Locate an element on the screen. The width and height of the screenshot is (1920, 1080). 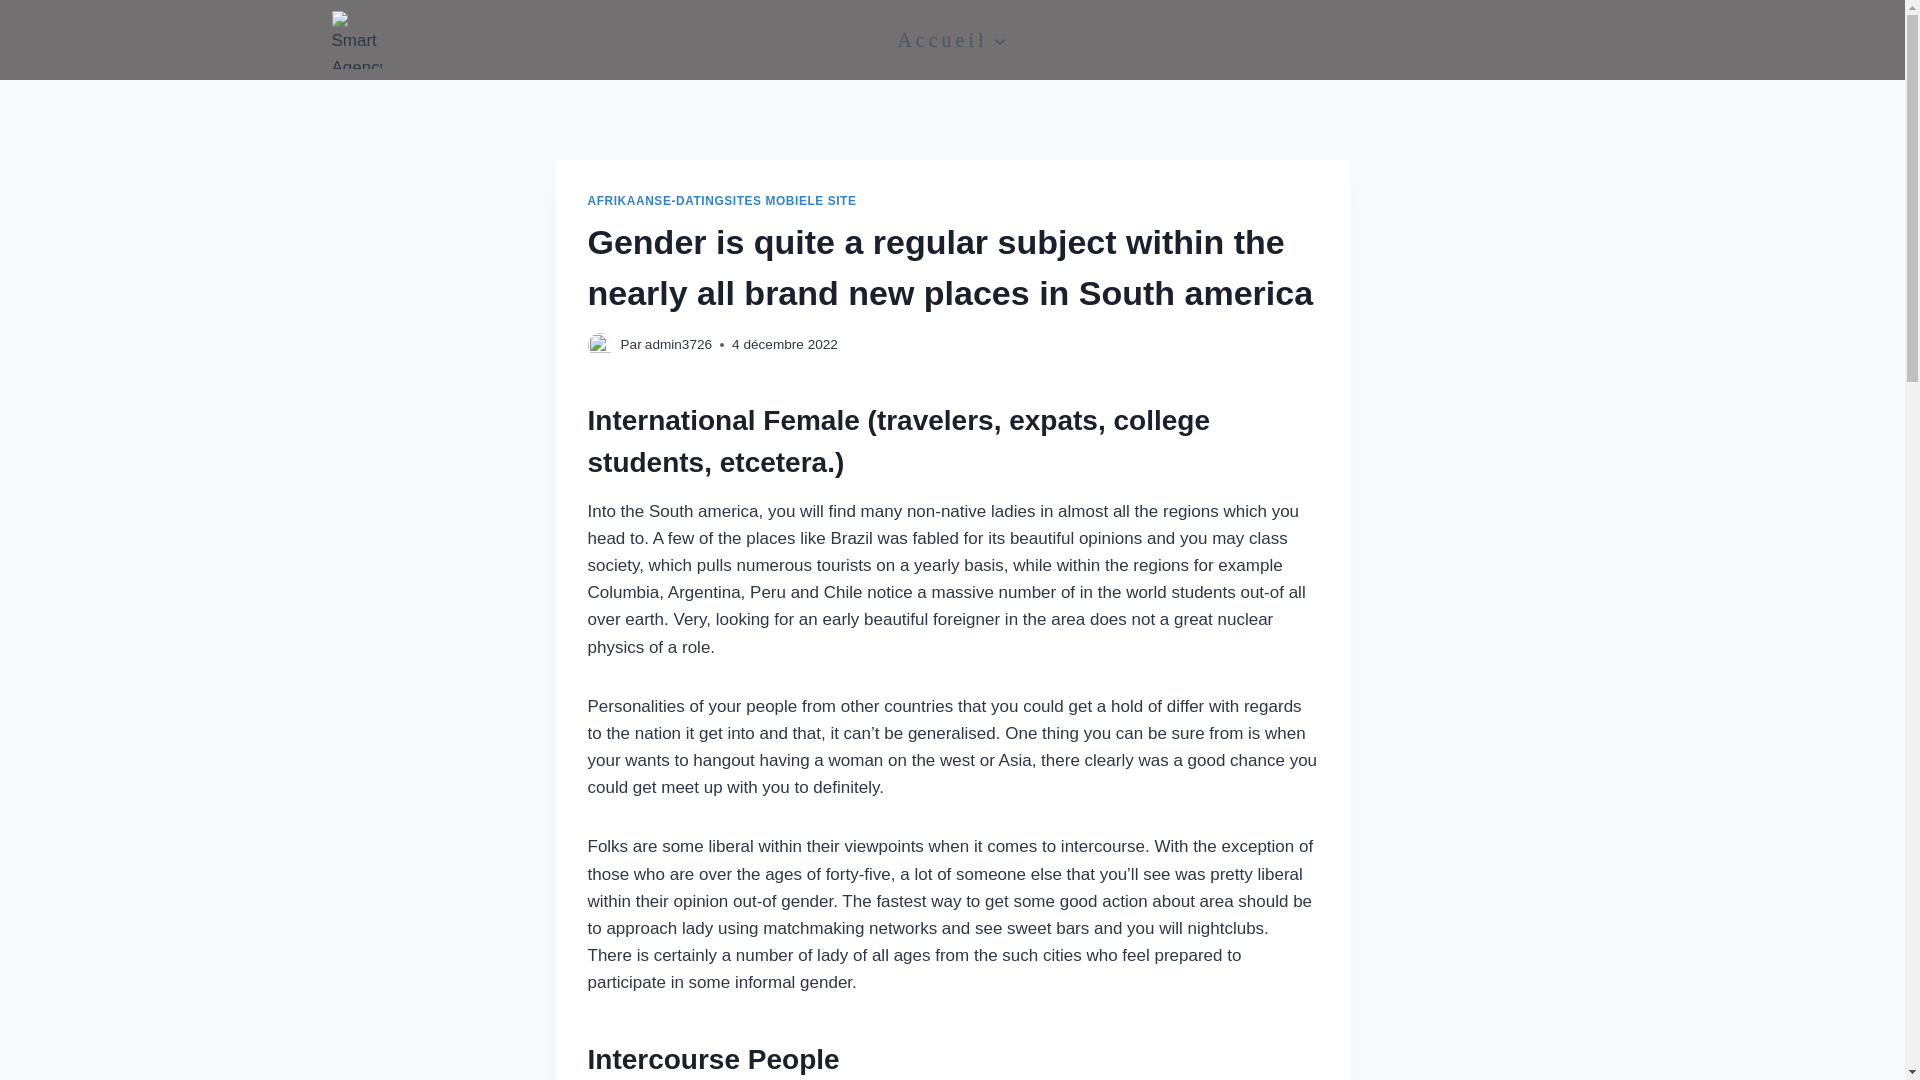
Accueil is located at coordinates (952, 40).